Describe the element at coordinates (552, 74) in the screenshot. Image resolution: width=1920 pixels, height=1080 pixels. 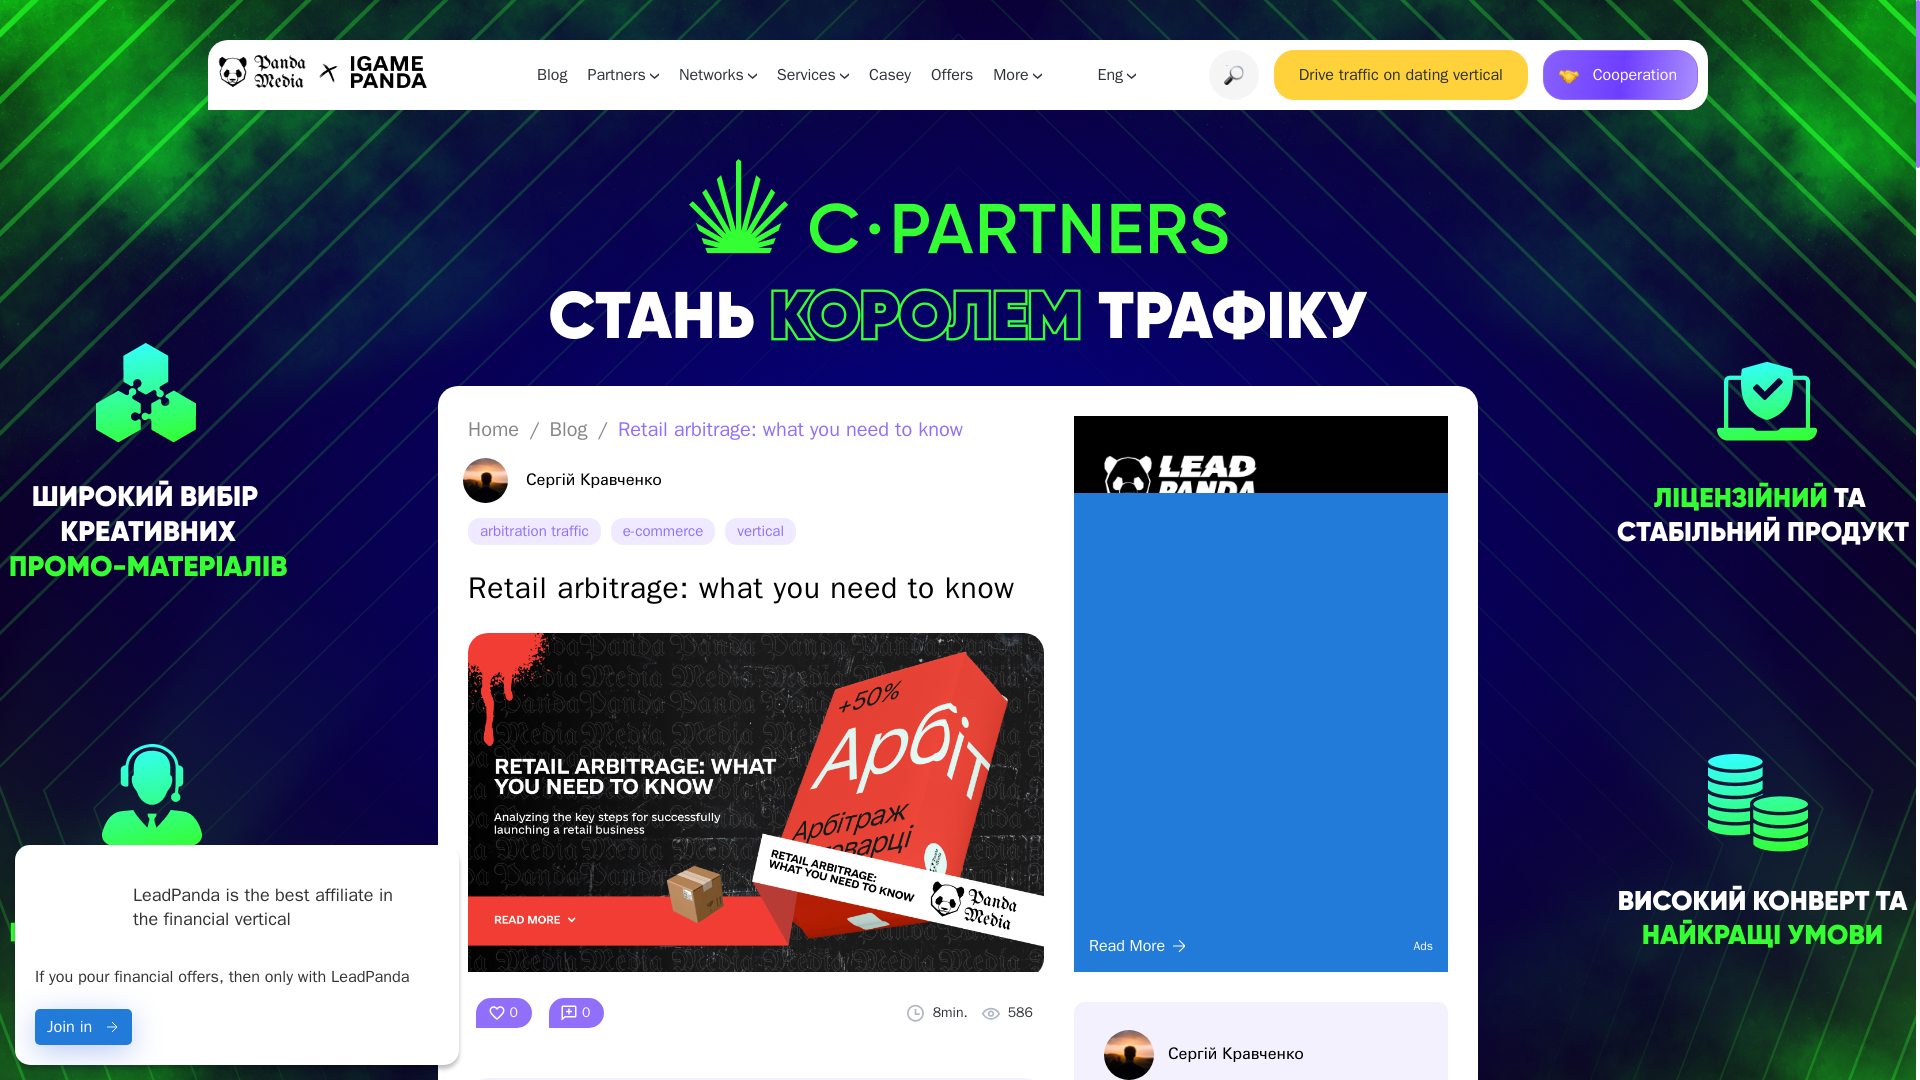
I see `Blog` at that location.